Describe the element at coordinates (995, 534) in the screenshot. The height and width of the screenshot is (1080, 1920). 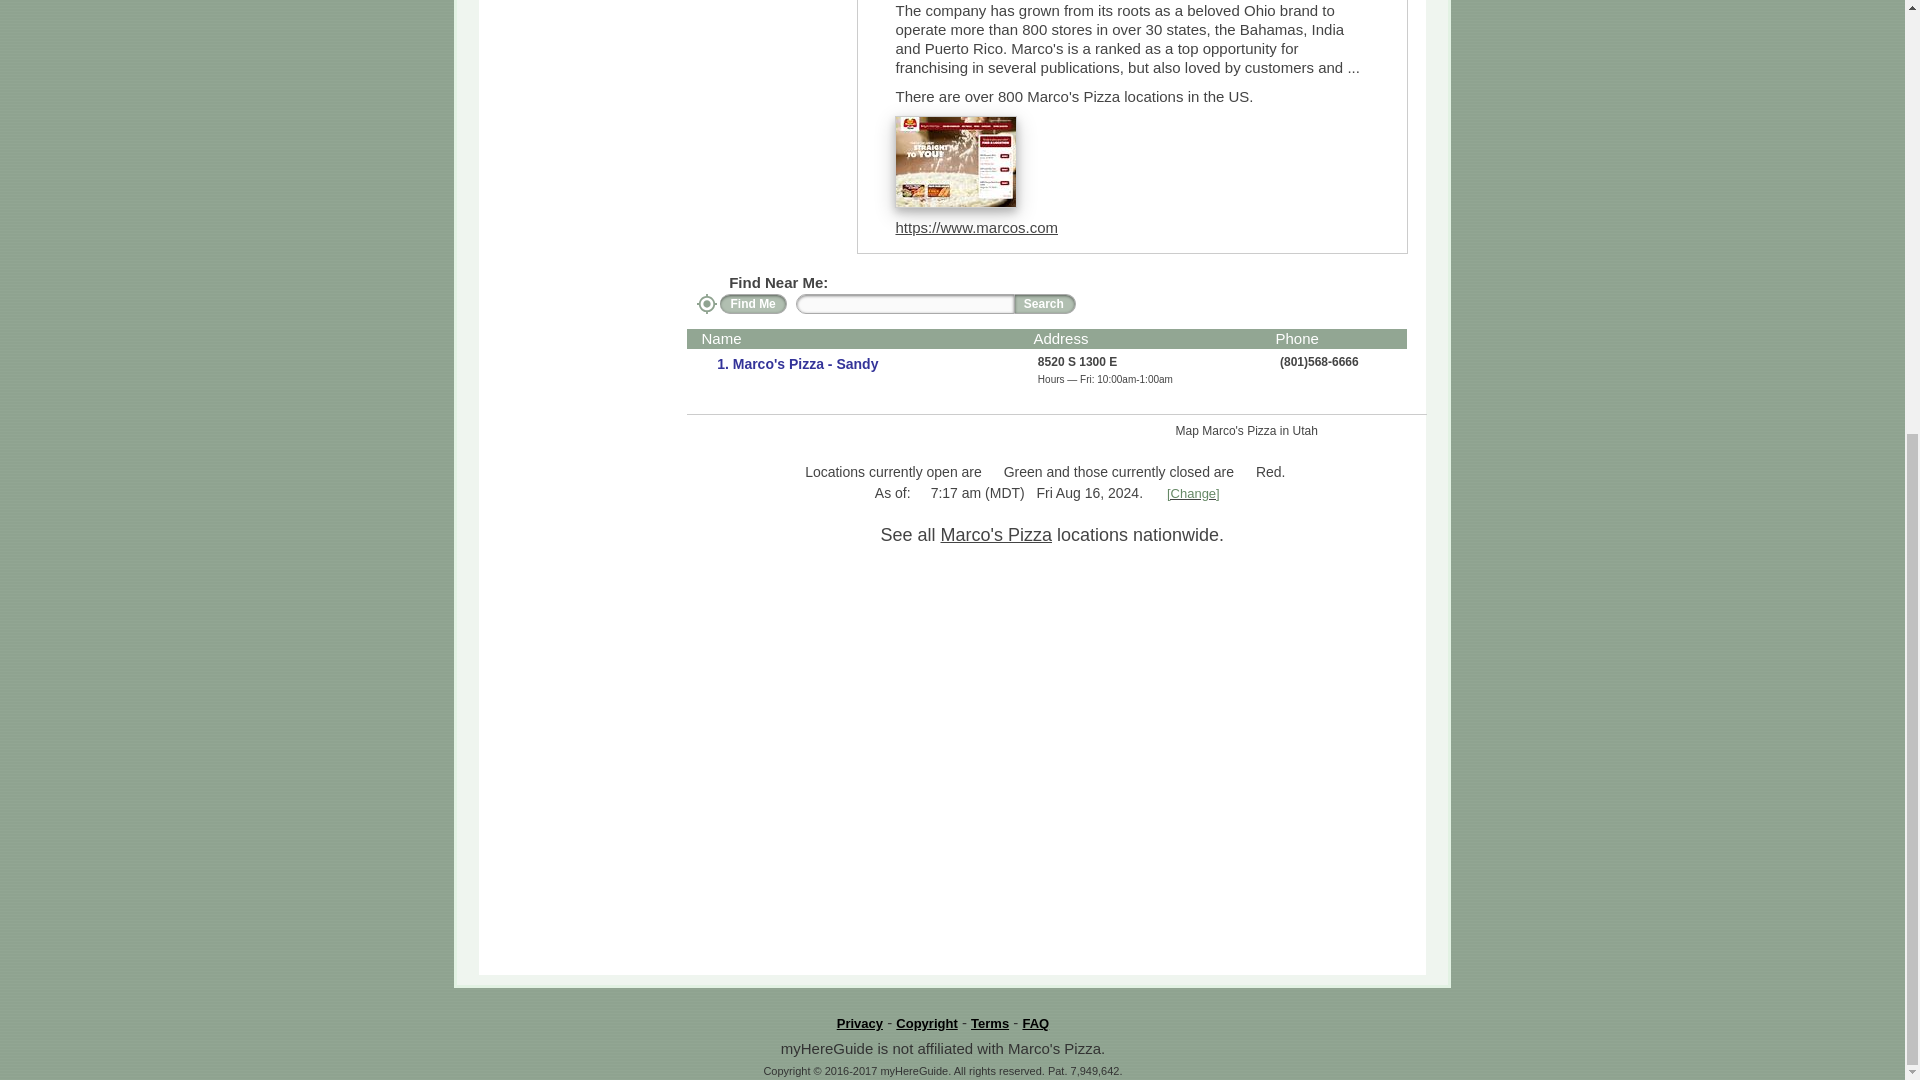
I see `Marco's Pizza` at that location.